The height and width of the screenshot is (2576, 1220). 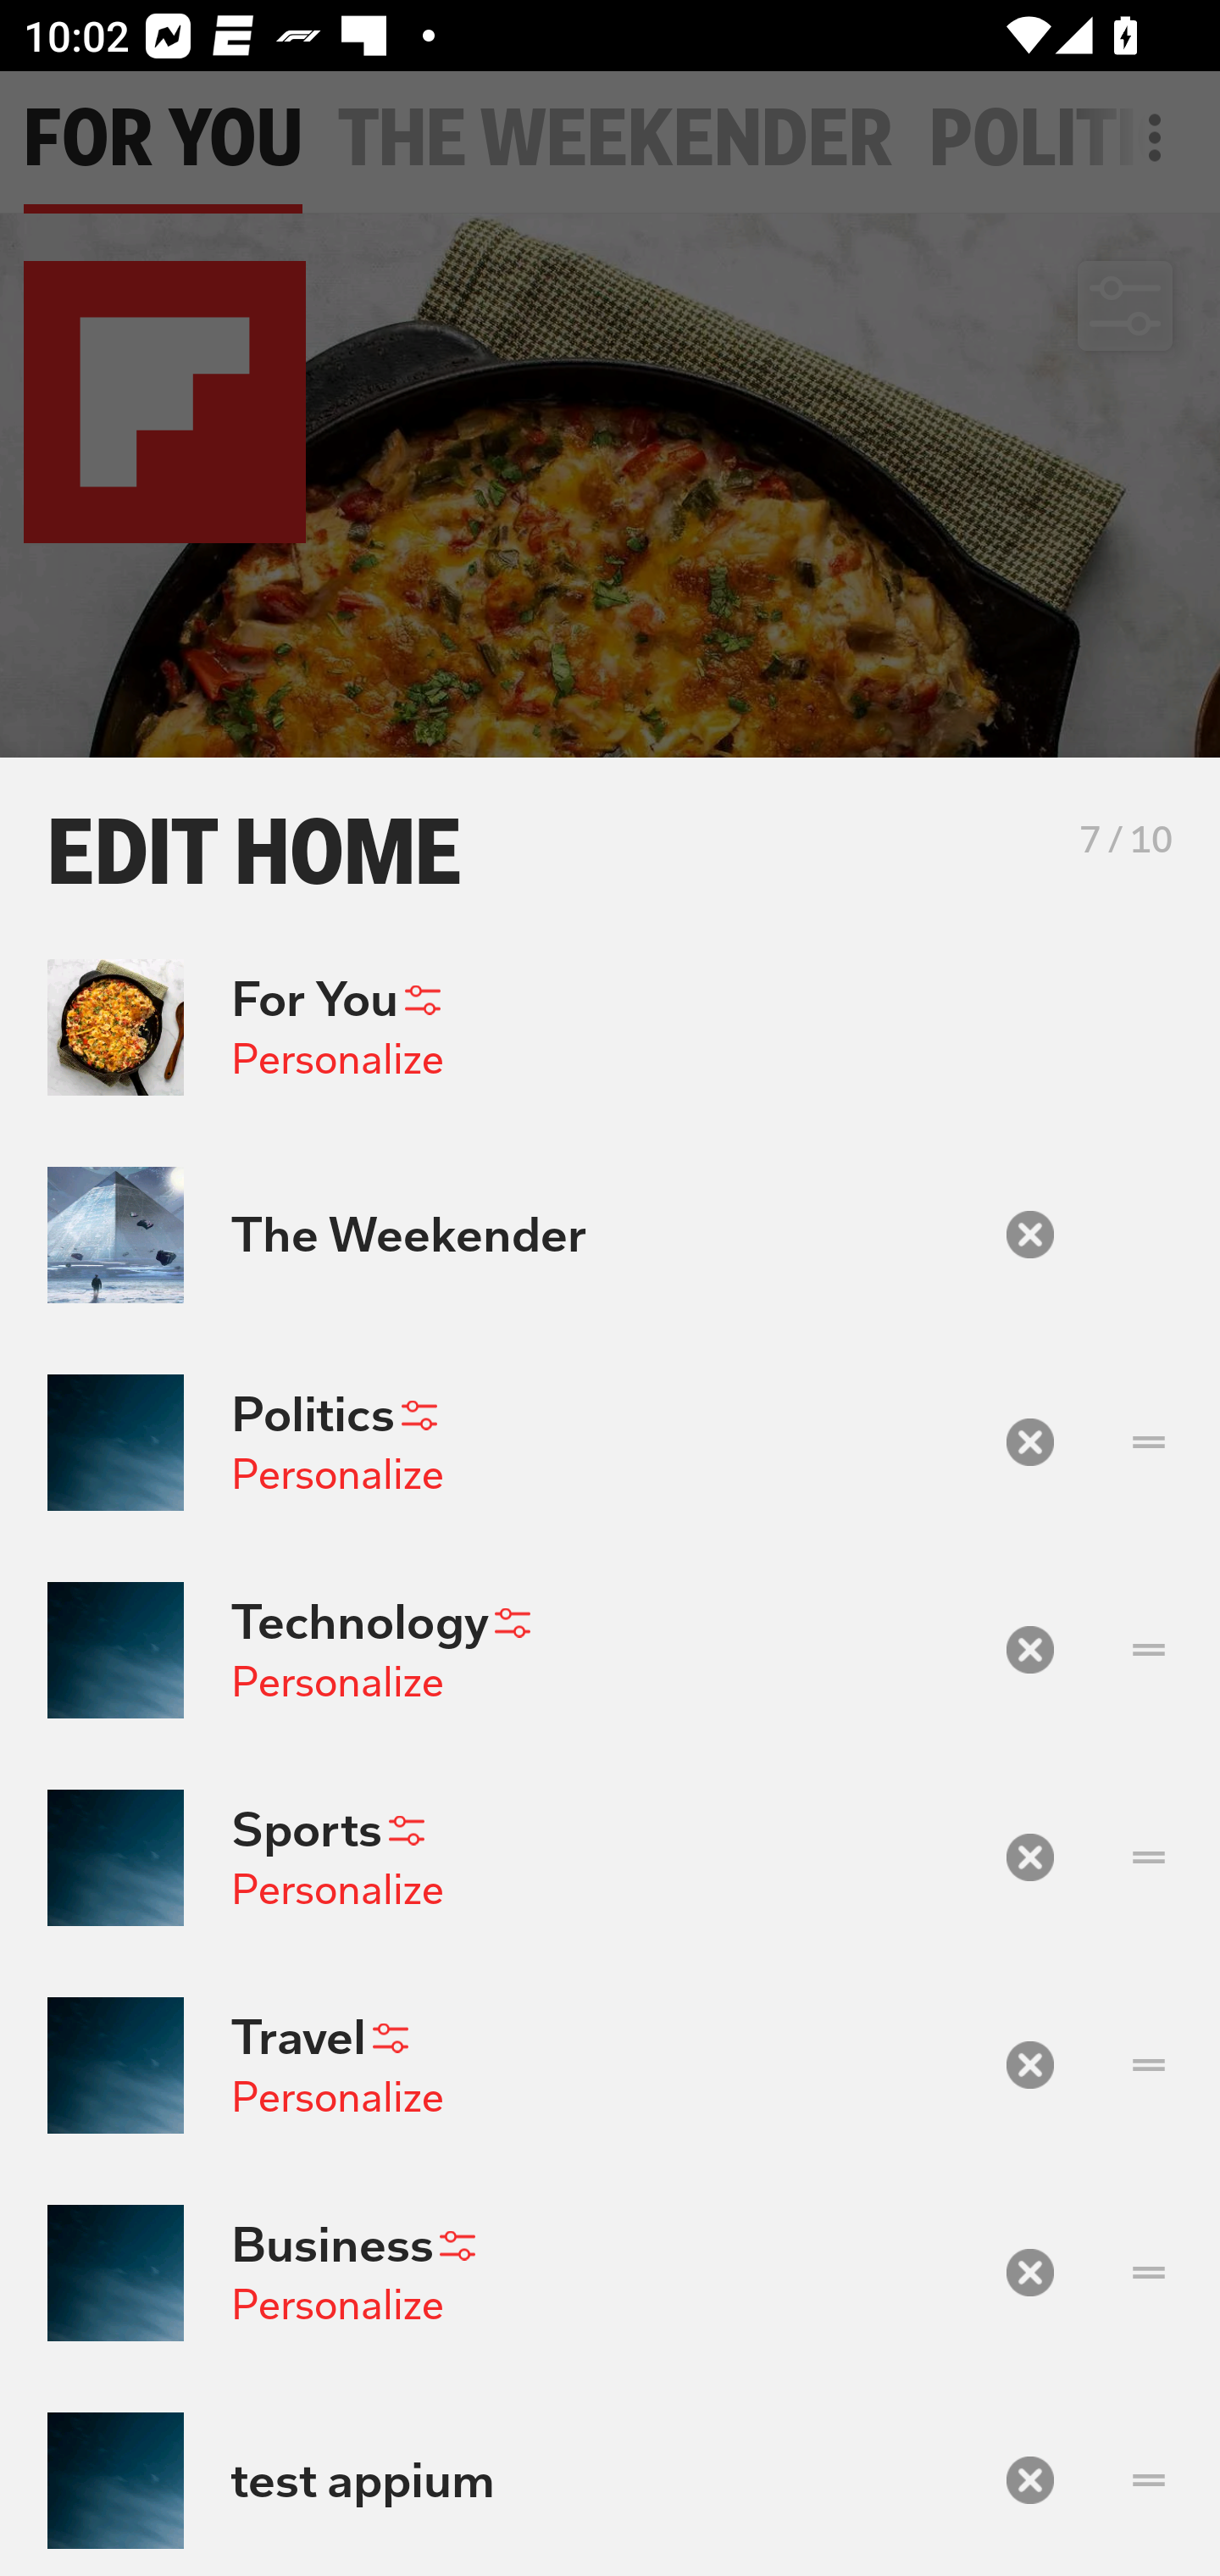 I want to click on Personalize, so click(x=337, y=1681).